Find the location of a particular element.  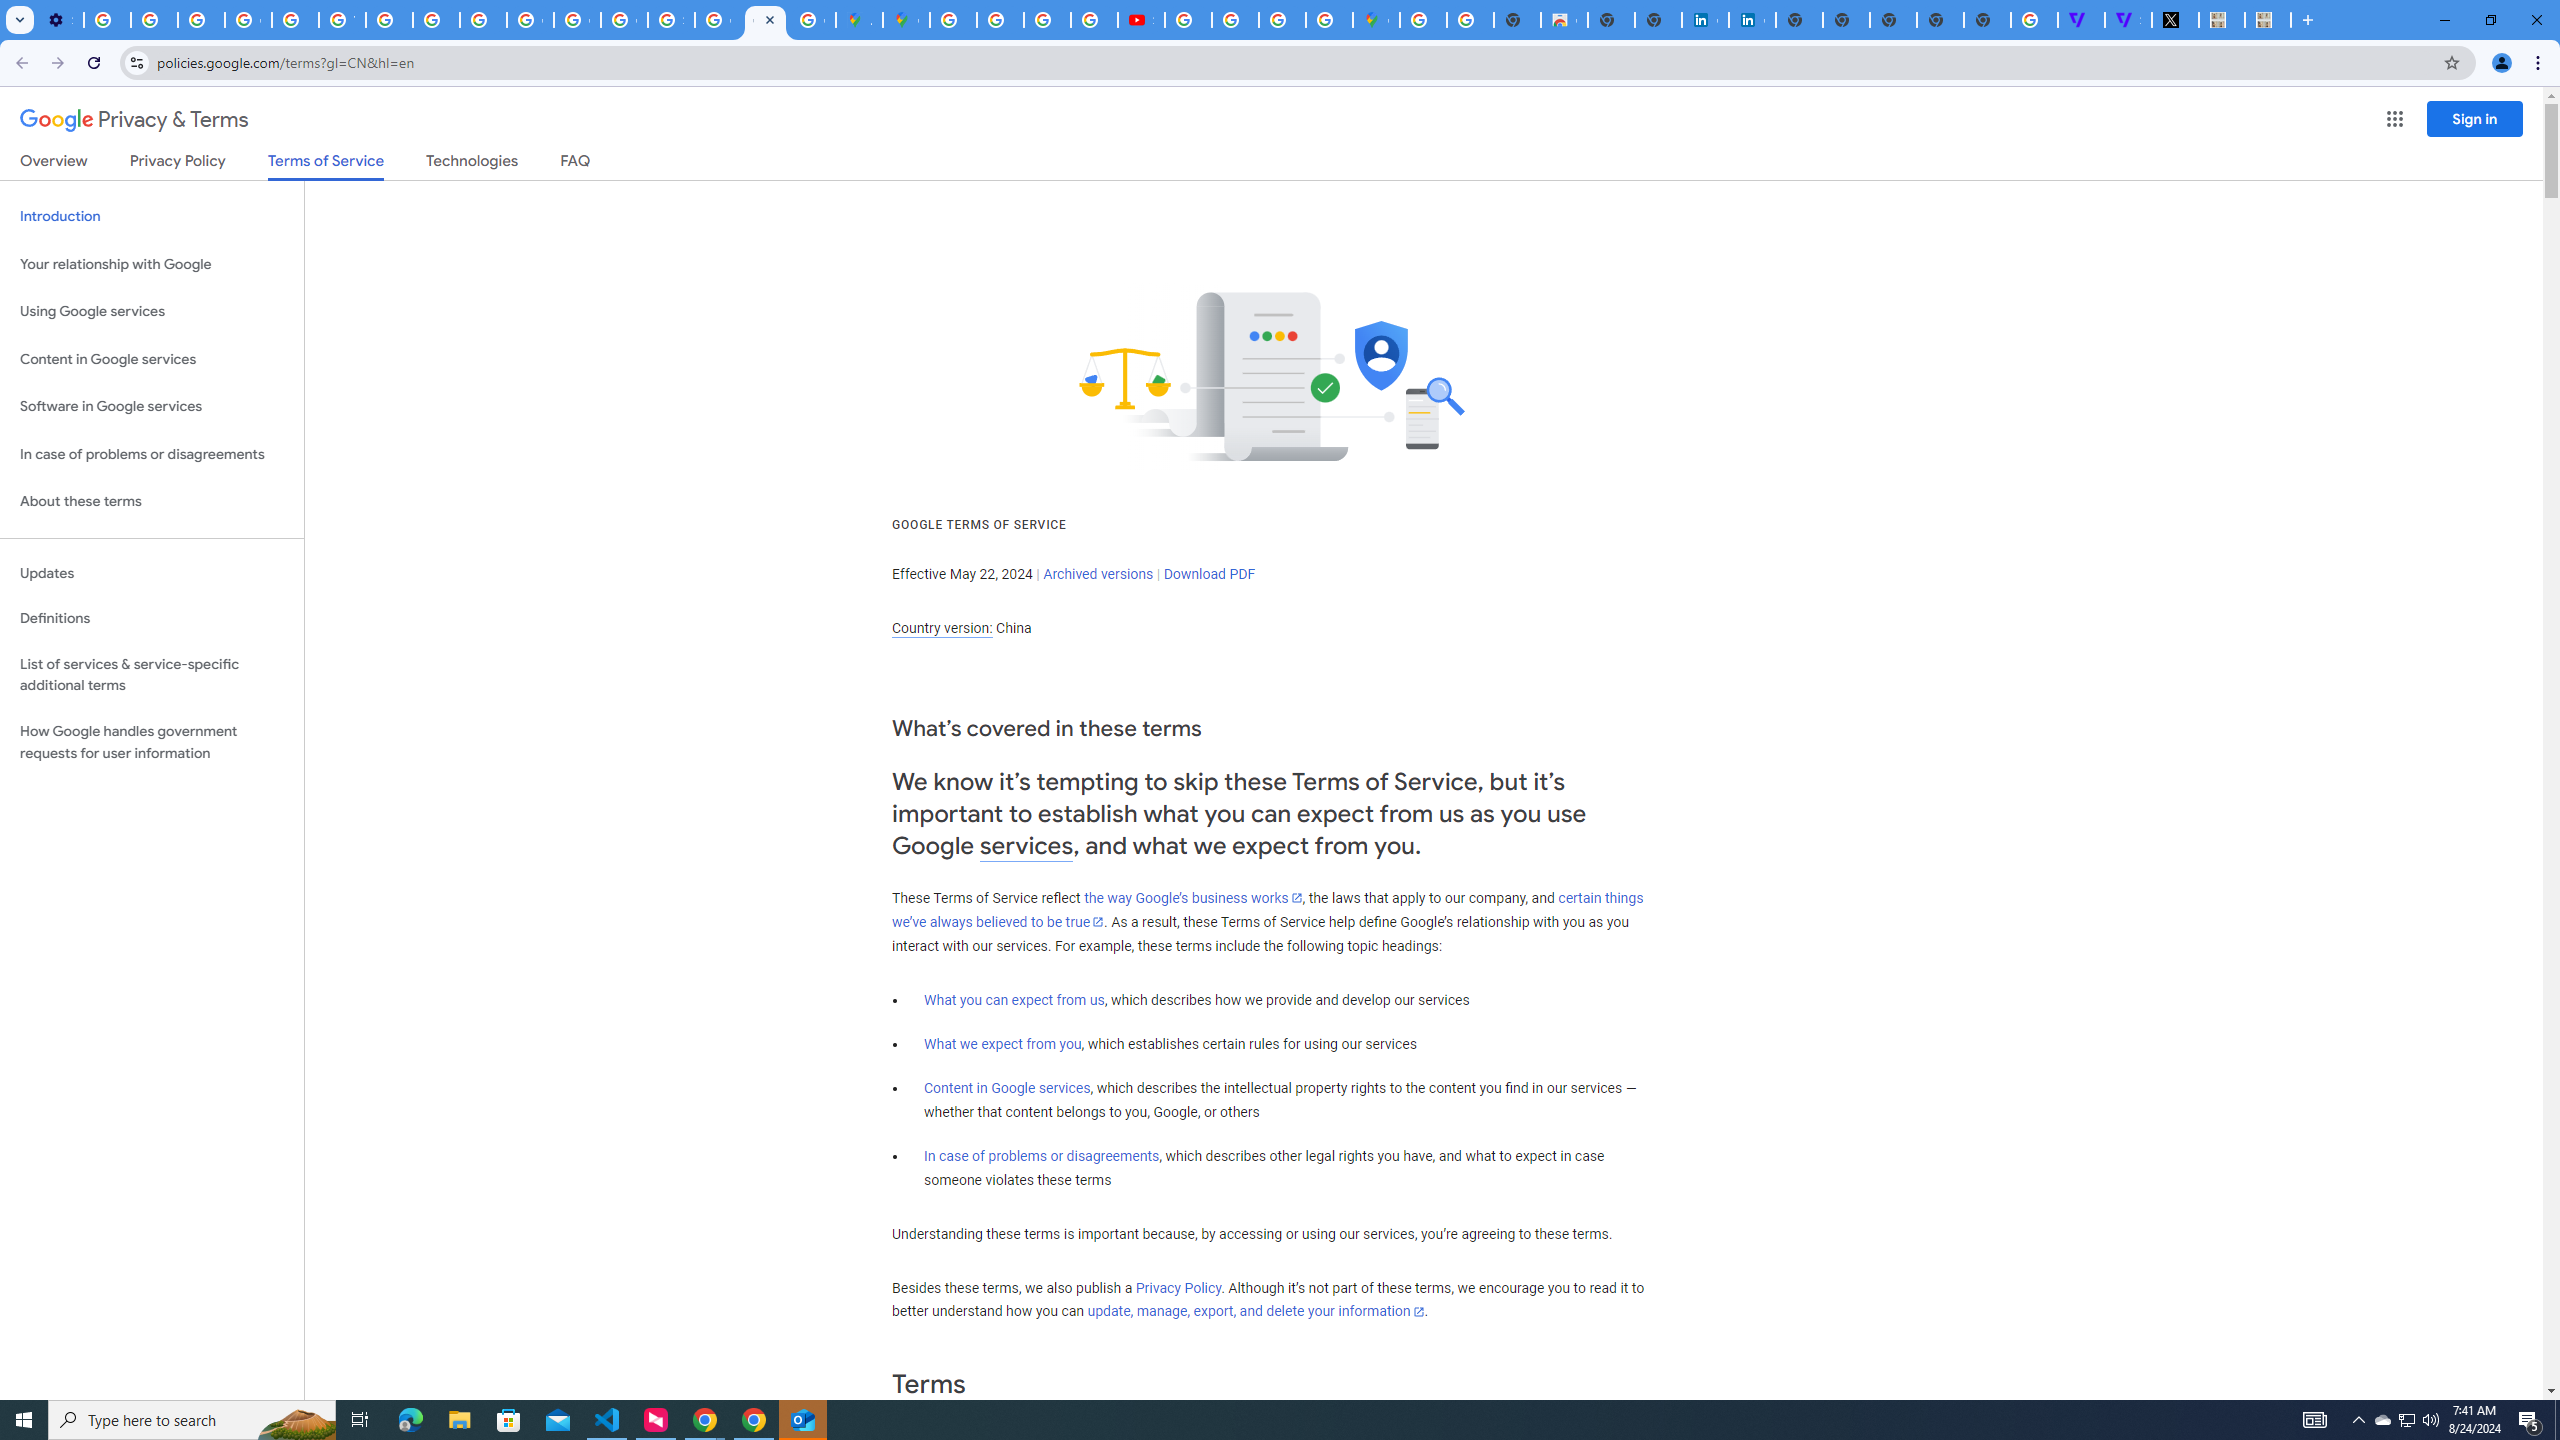

New Tab is located at coordinates (1987, 20).